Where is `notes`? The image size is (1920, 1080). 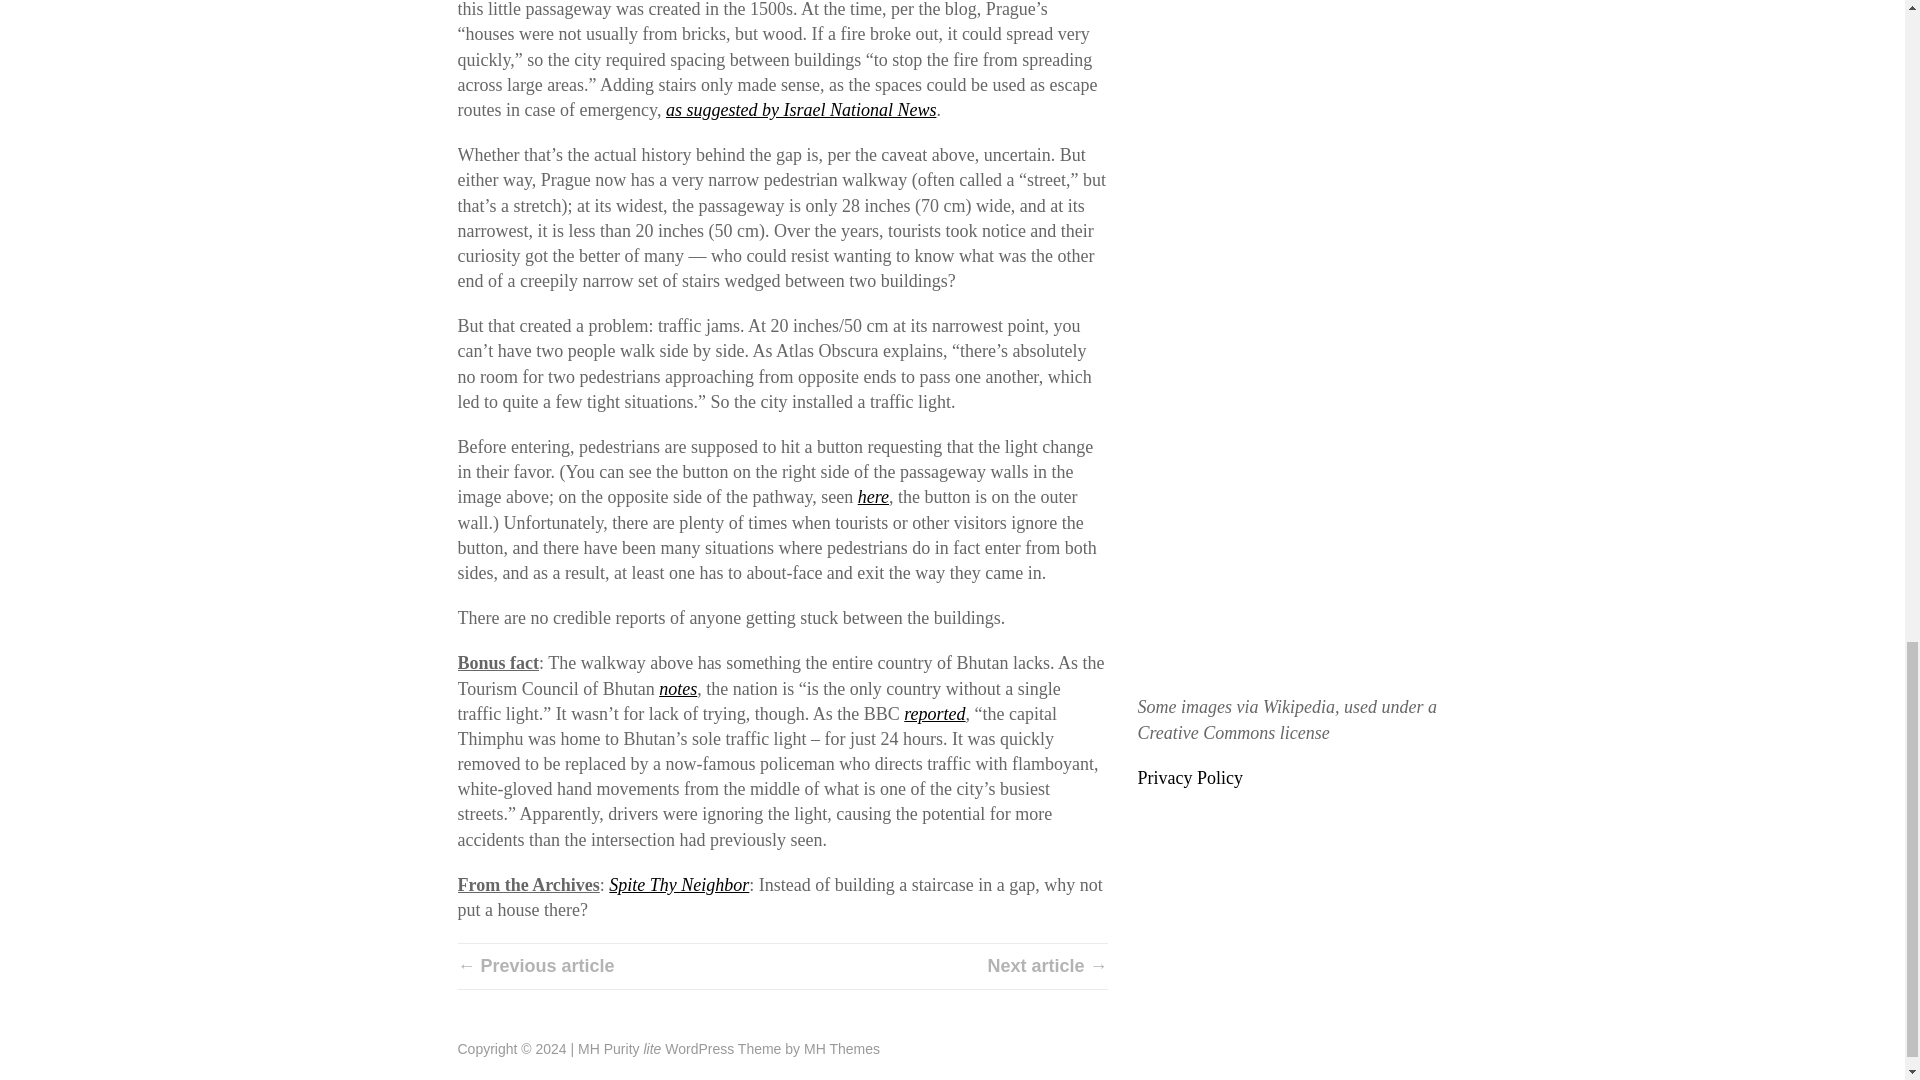
notes is located at coordinates (677, 688).